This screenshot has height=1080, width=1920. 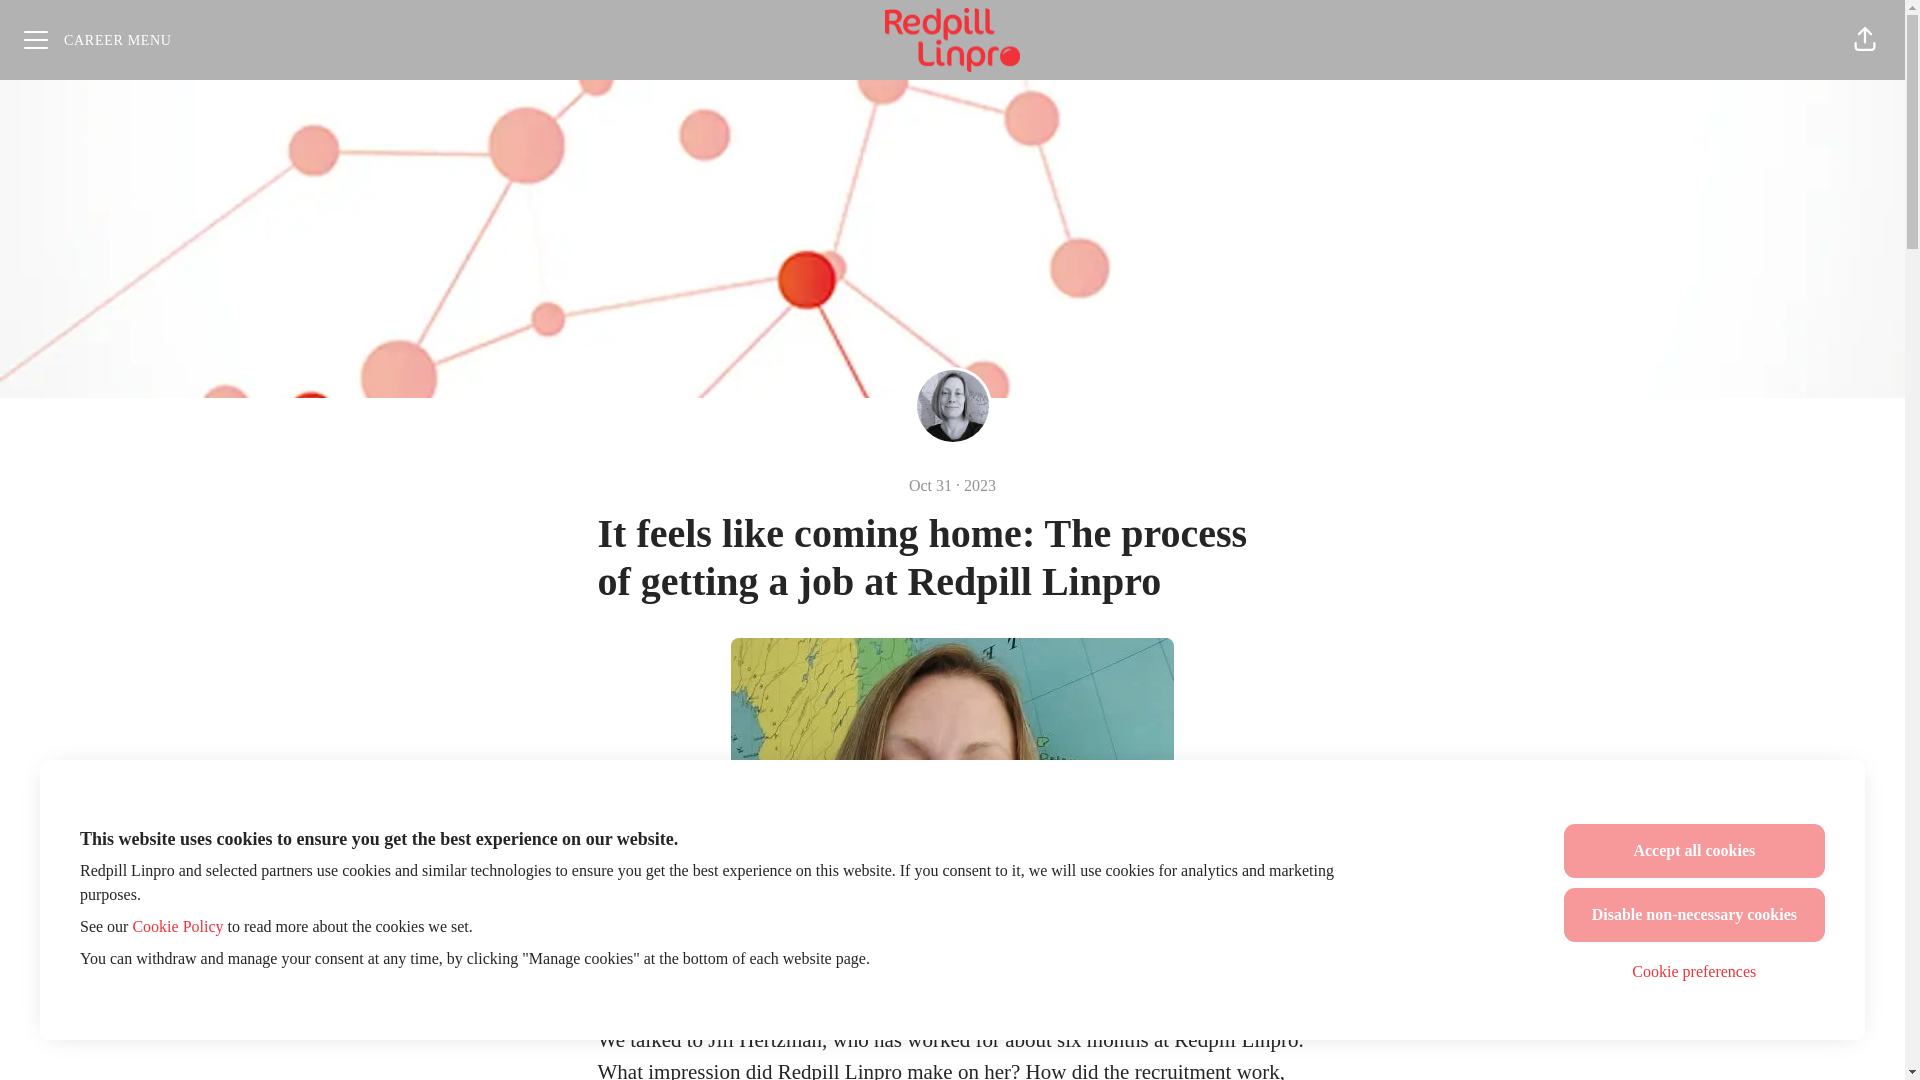 What do you see at coordinates (177, 926) in the screenshot?
I see `Cookie Policy` at bounding box center [177, 926].